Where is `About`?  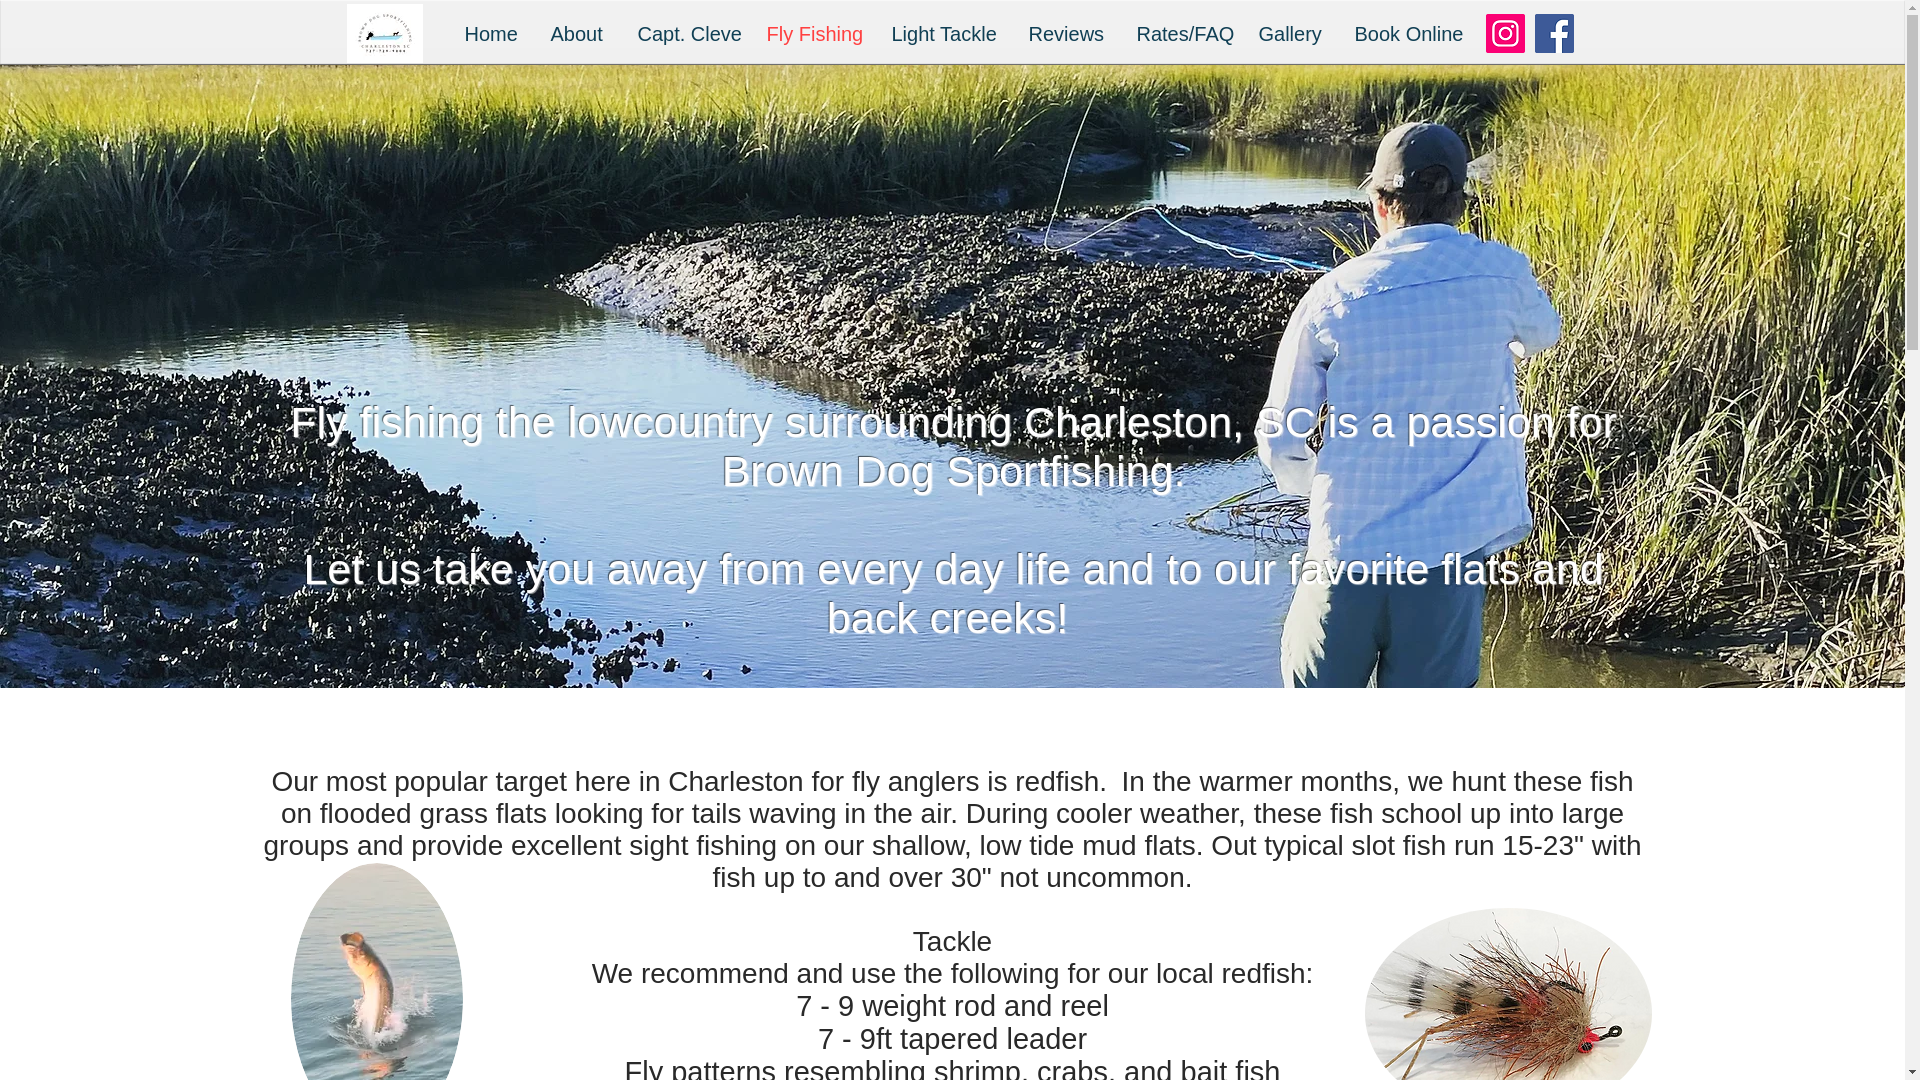 About is located at coordinates (578, 34).